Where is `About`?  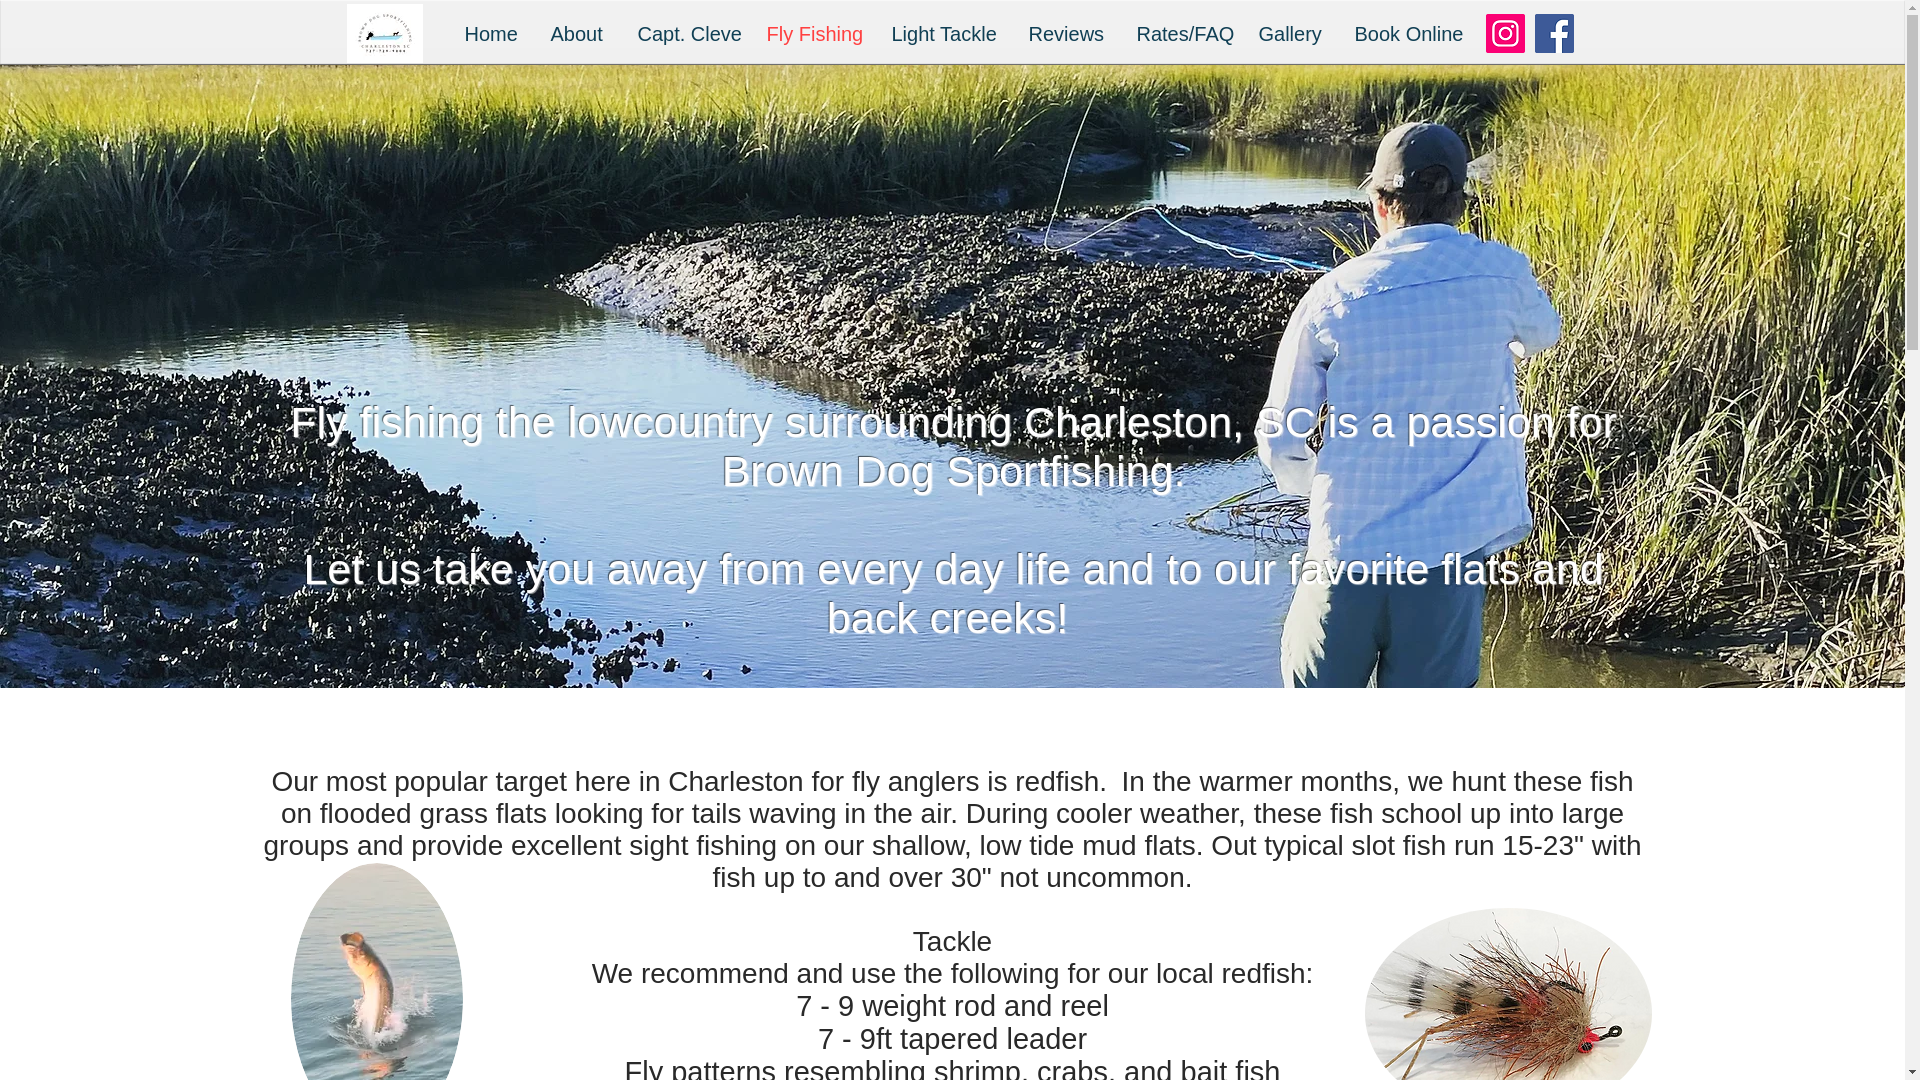 About is located at coordinates (578, 34).